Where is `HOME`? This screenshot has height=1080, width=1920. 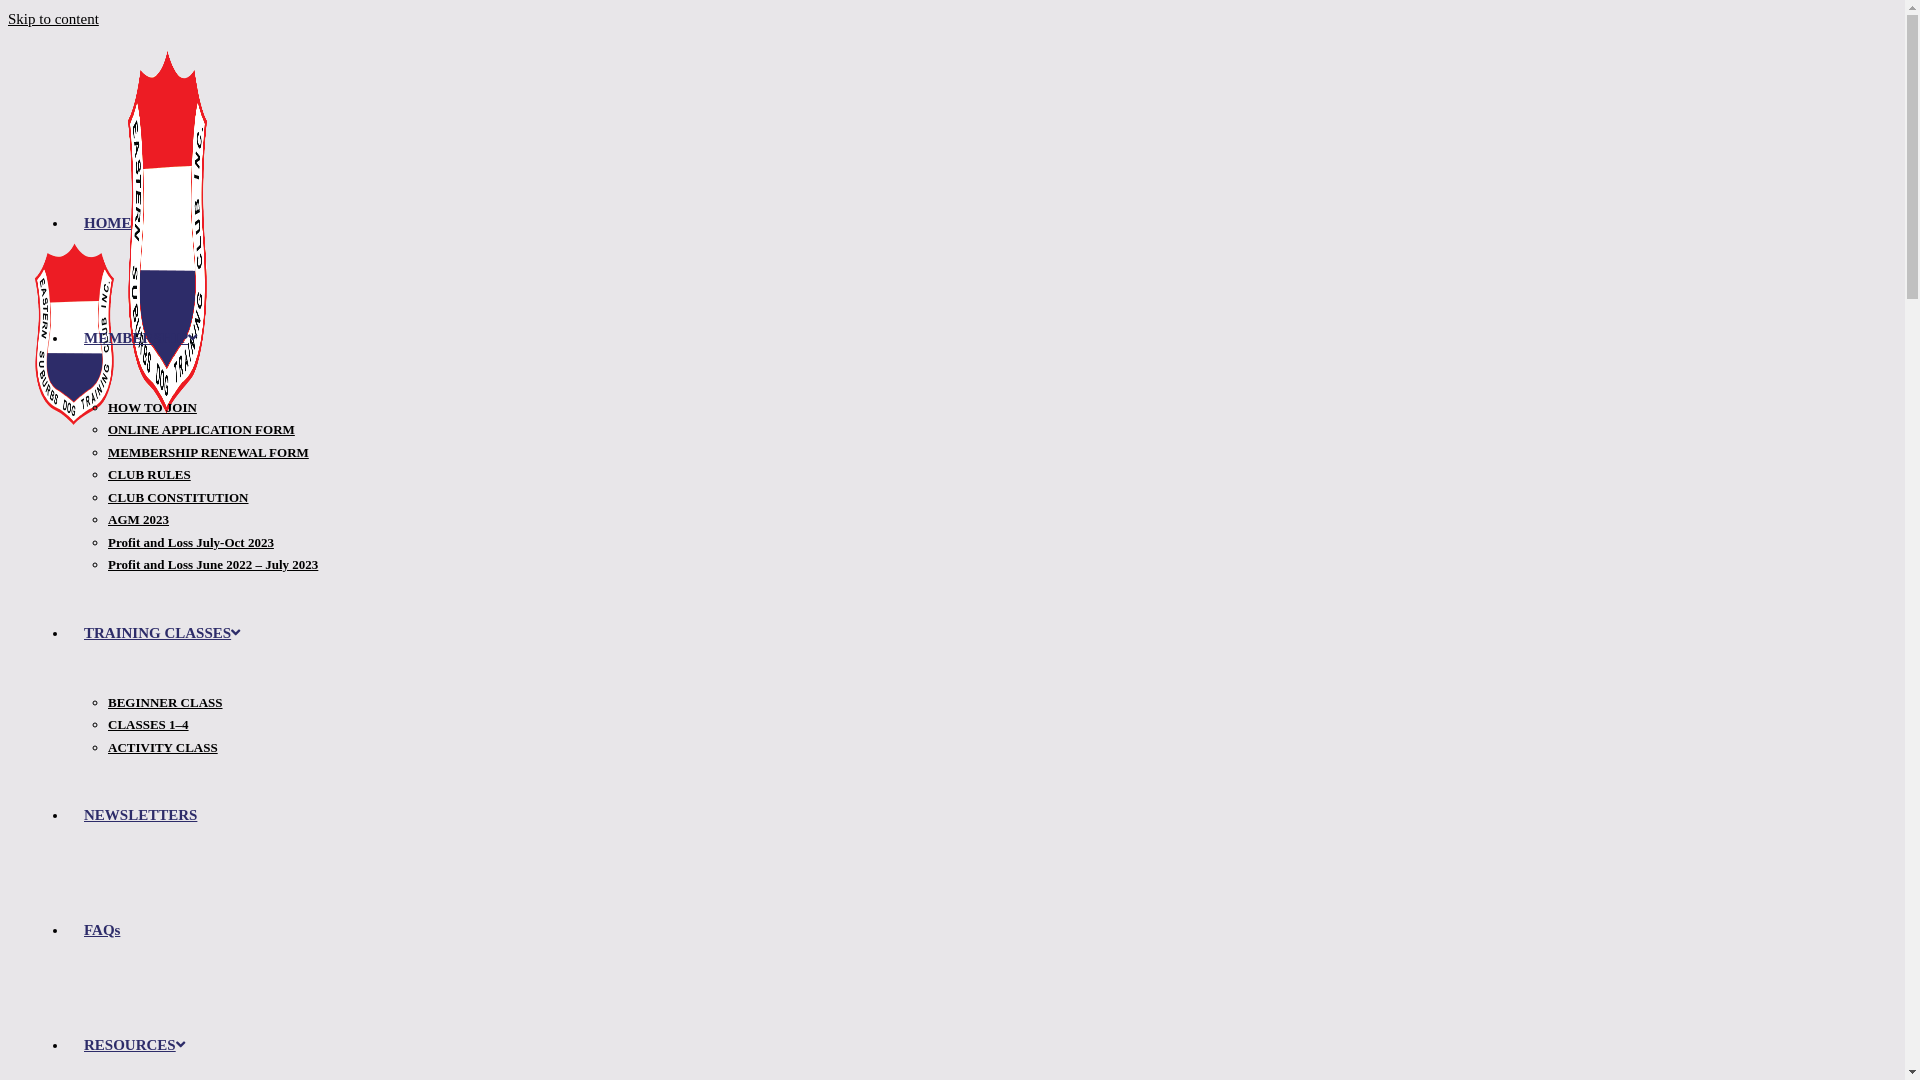 HOME is located at coordinates (108, 222).